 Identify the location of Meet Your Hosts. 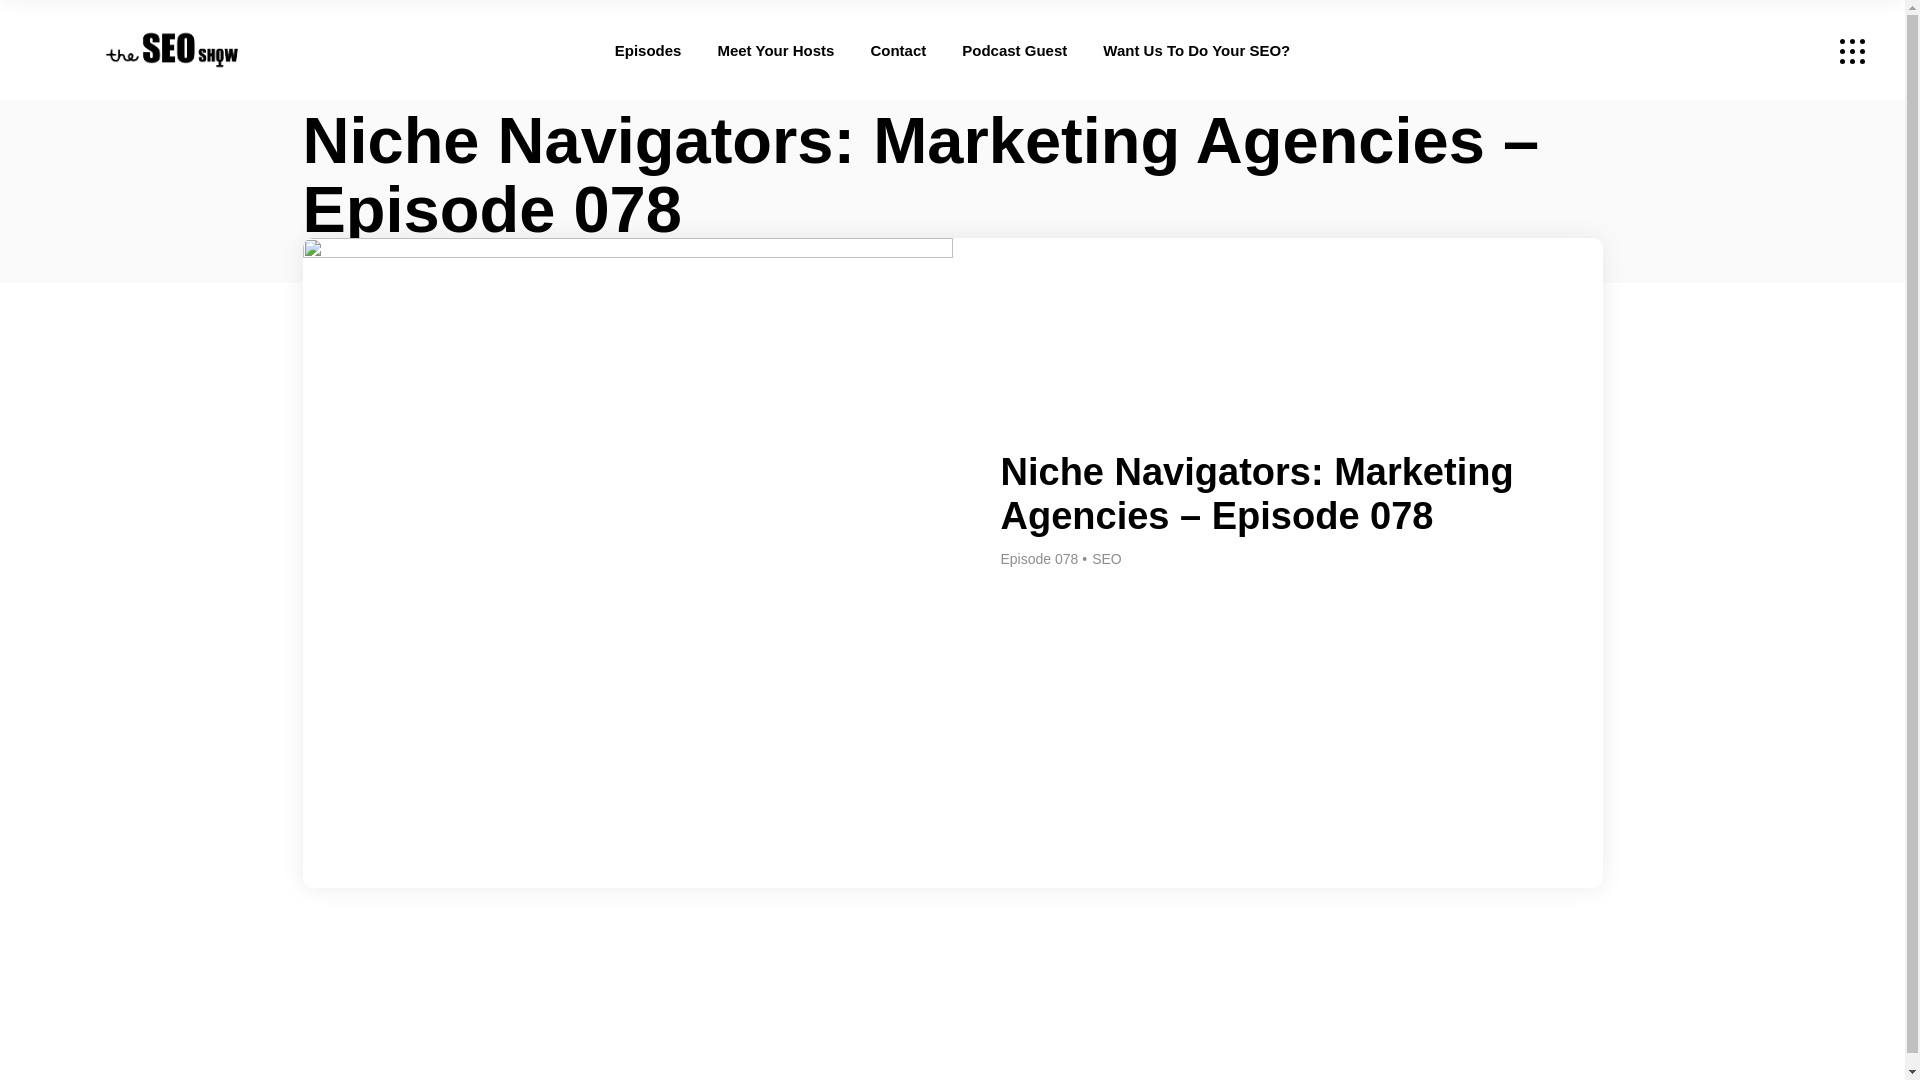
(774, 50).